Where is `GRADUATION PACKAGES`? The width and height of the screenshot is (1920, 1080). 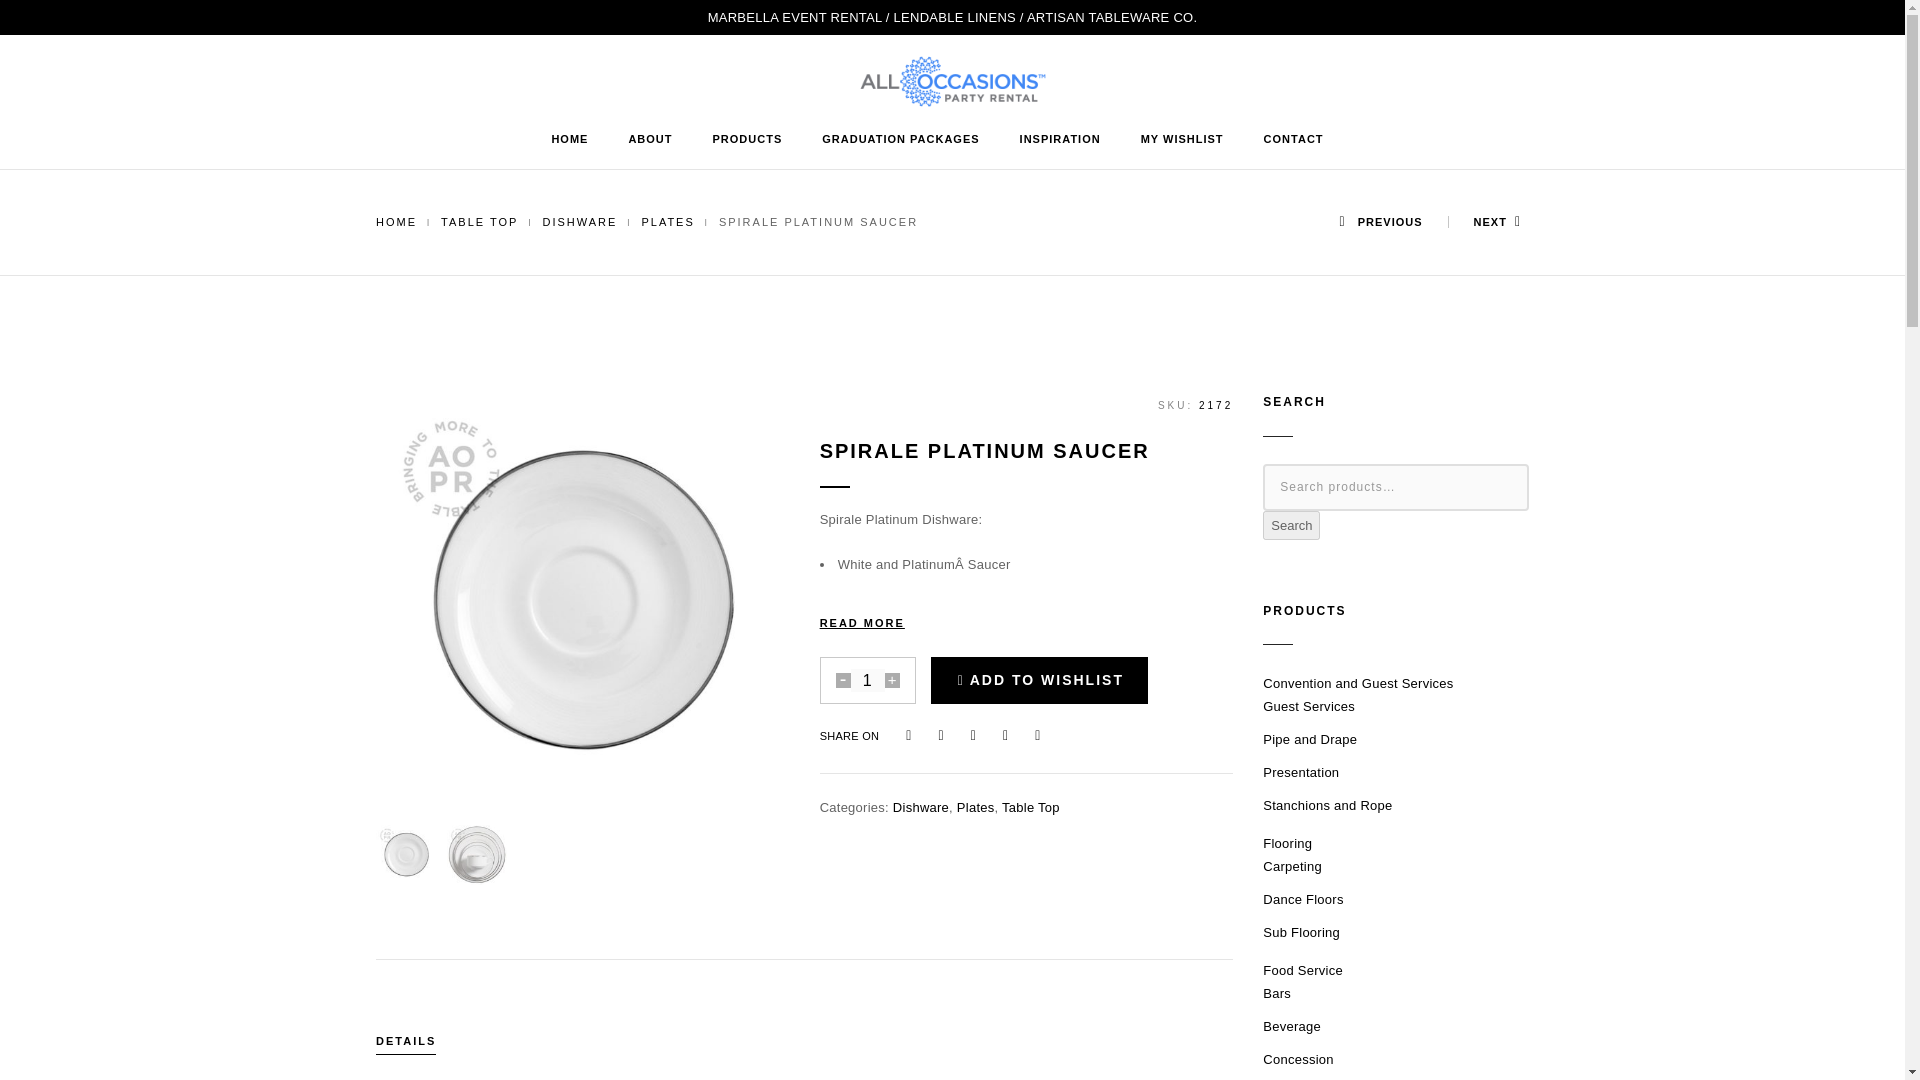
GRADUATION PACKAGES is located at coordinates (900, 140).